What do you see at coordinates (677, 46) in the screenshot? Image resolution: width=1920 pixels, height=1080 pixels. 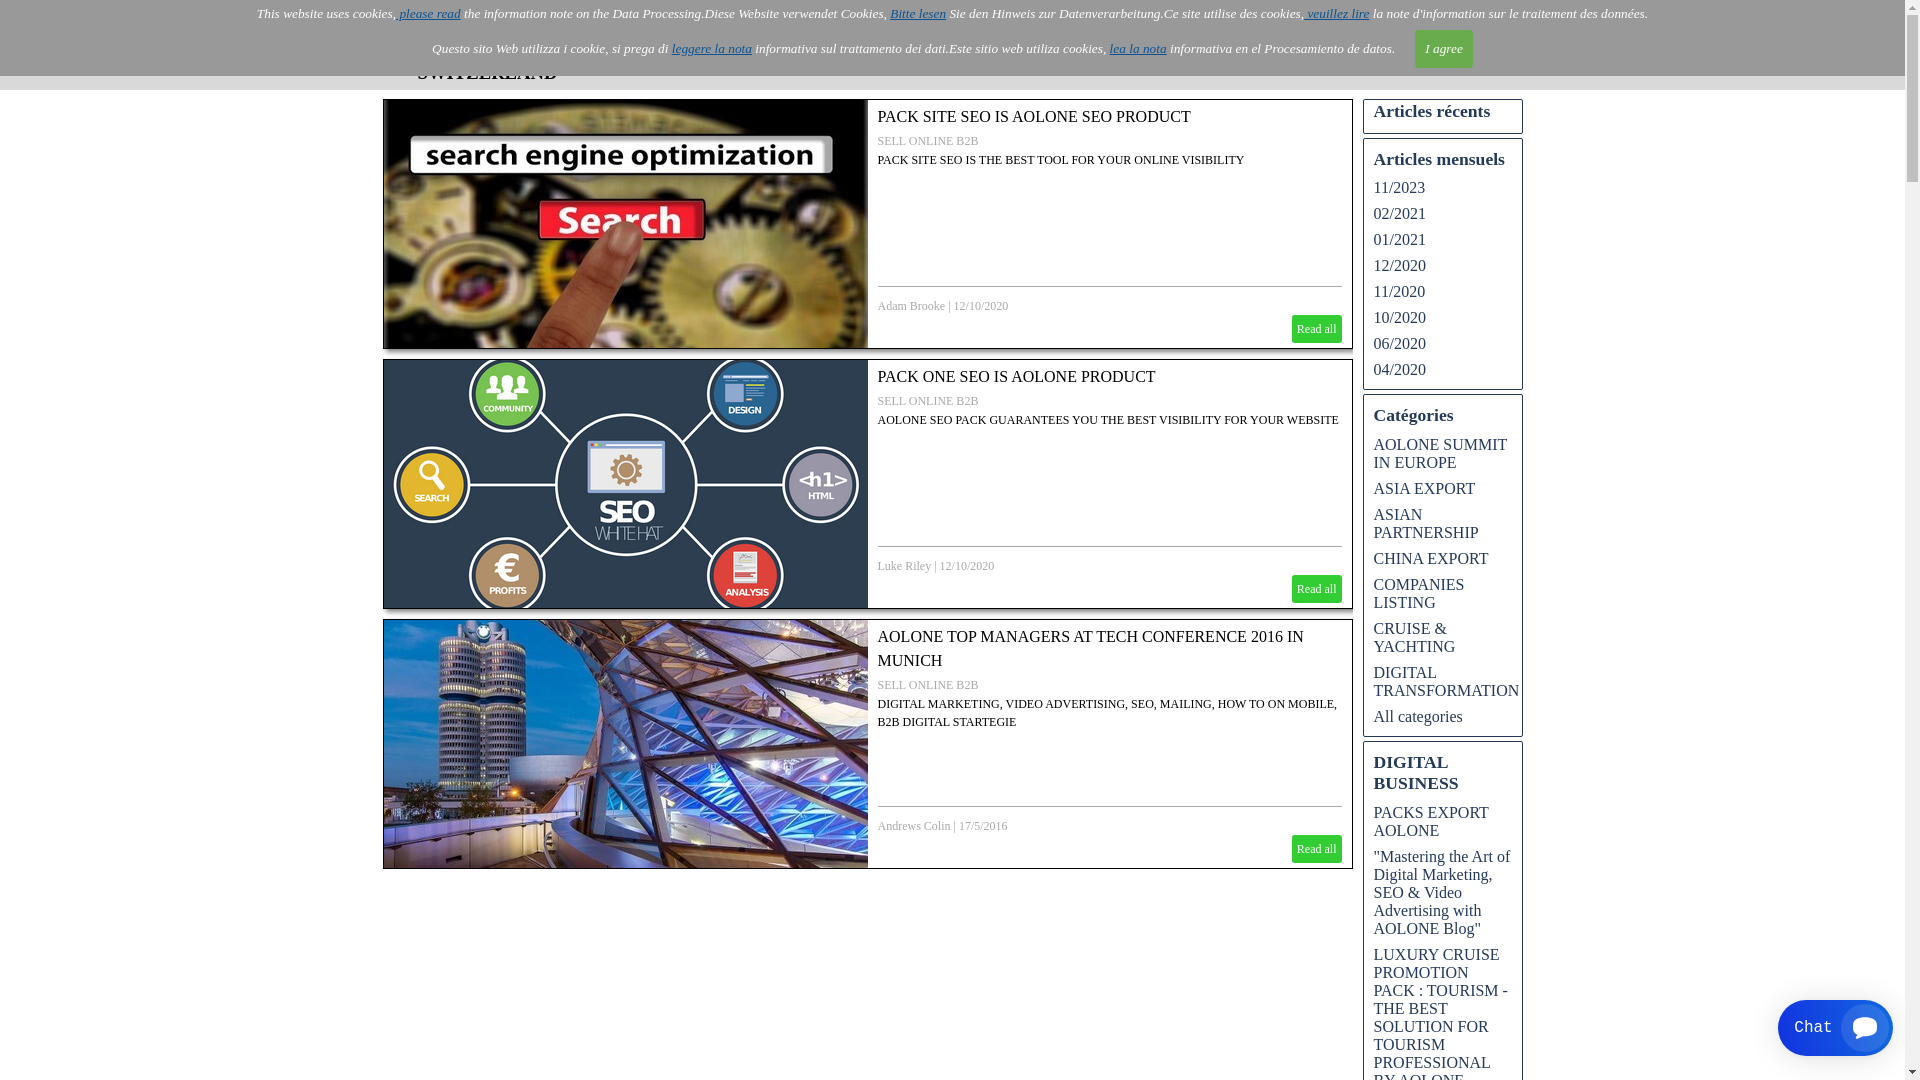 I see `AOLONE` at bounding box center [677, 46].